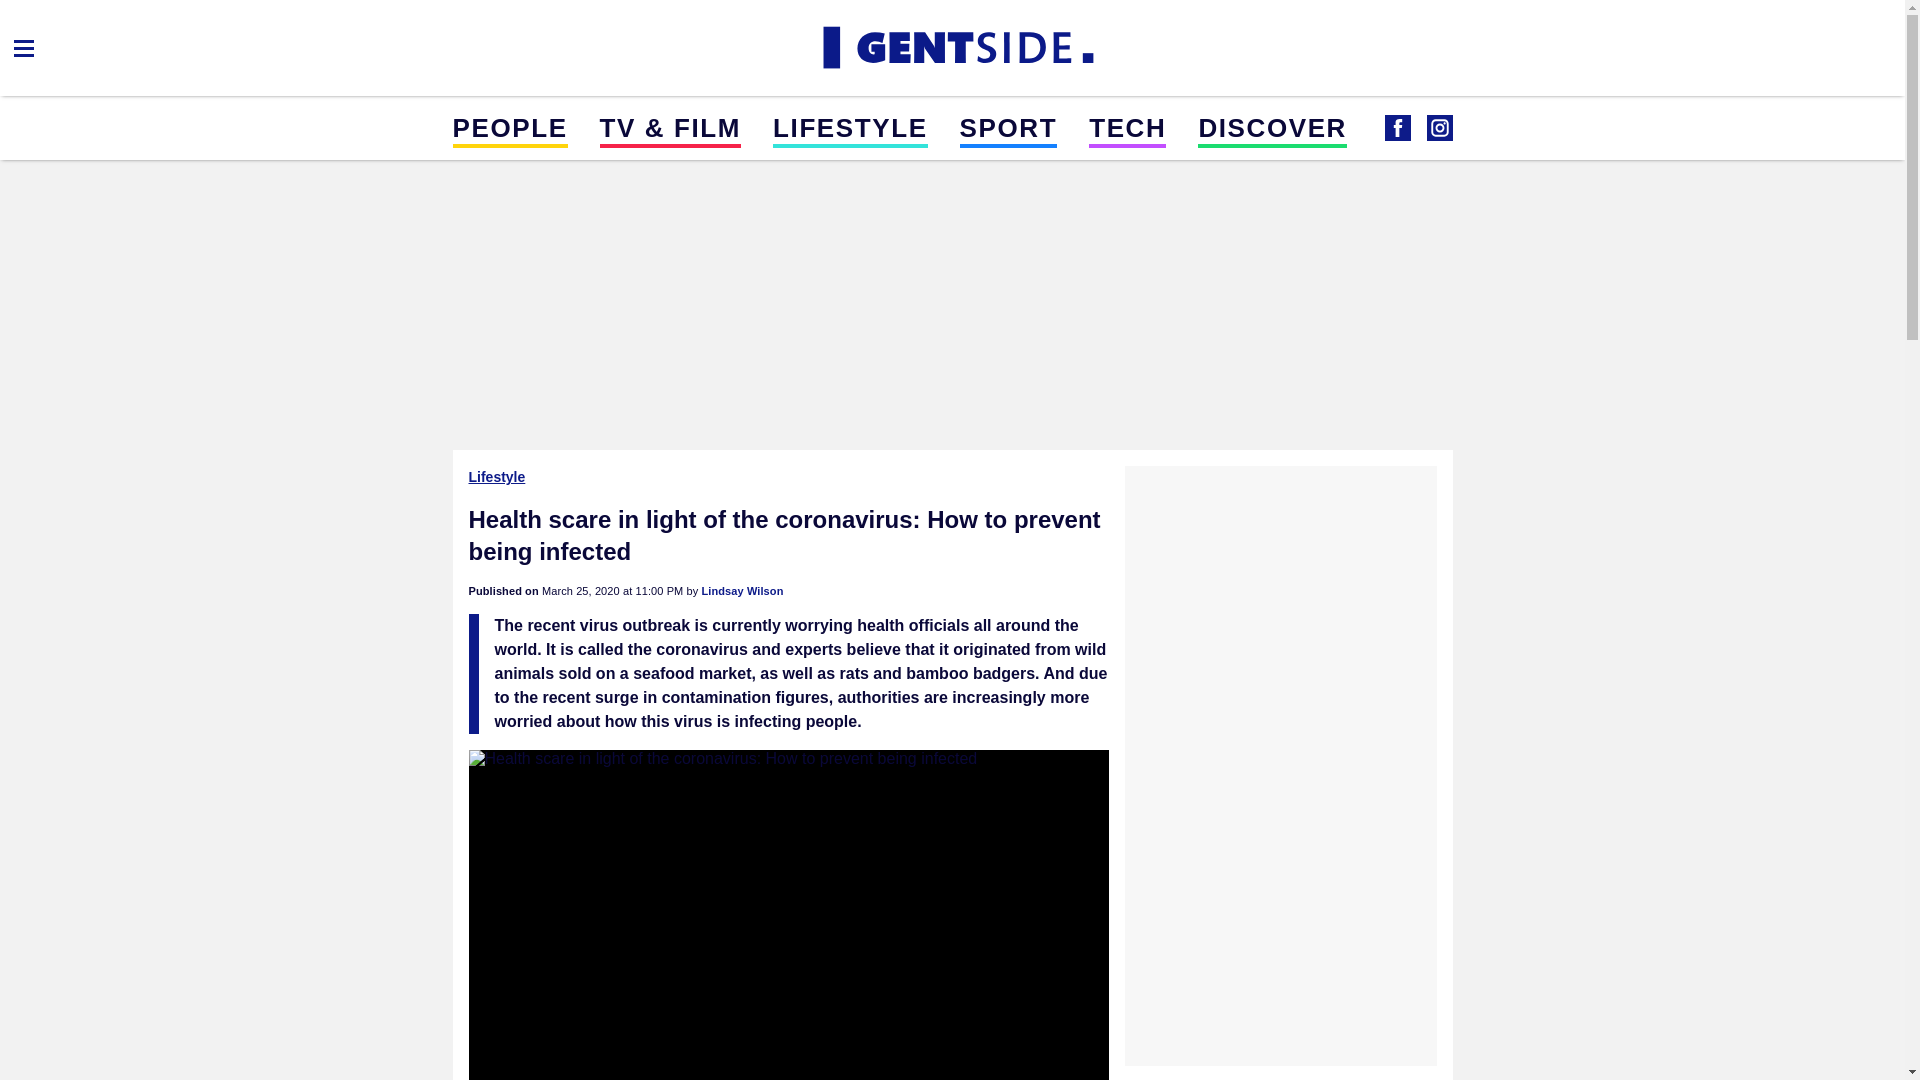 The height and width of the screenshot is (1080, 1920). What do you see at coordinates (1008, 127) in the screenshot?
I see `SPORT` at bounding box center [1008, 127].